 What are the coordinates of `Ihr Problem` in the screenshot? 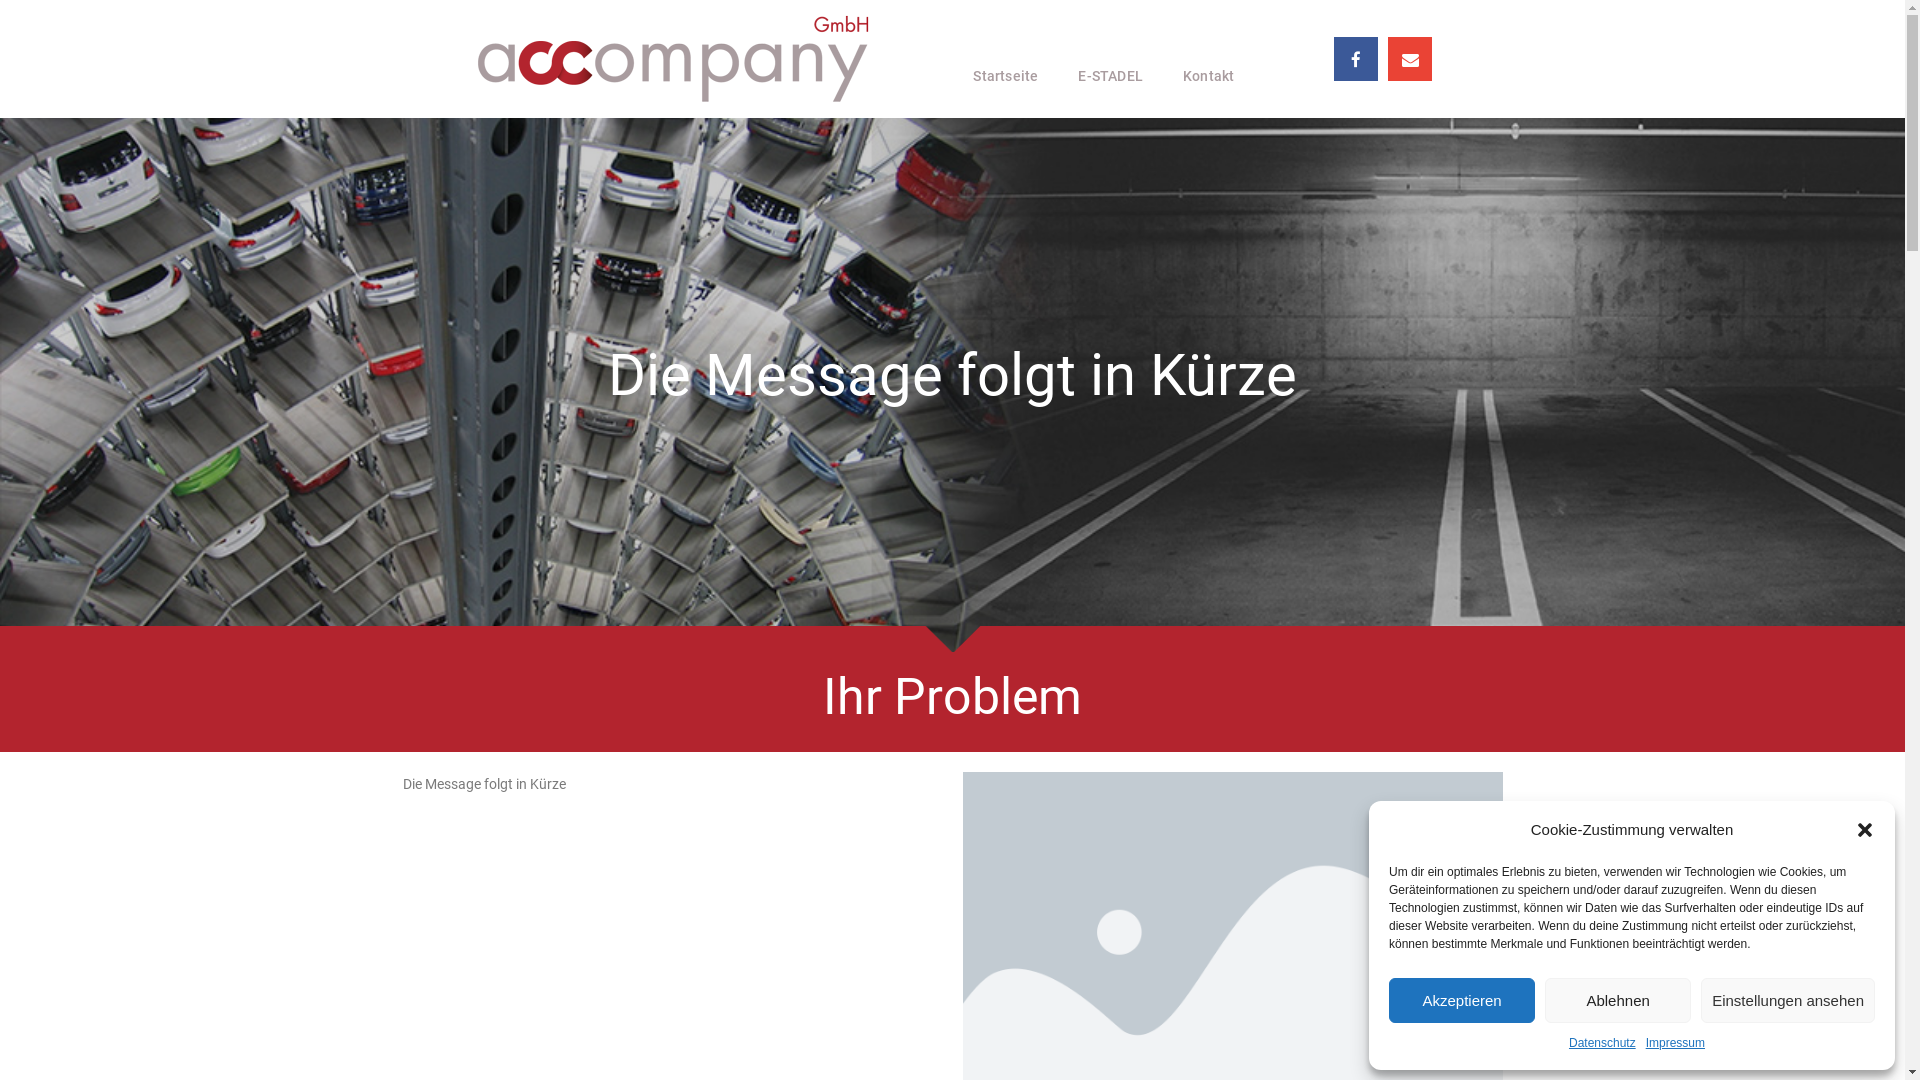 It's located at (952, 697).